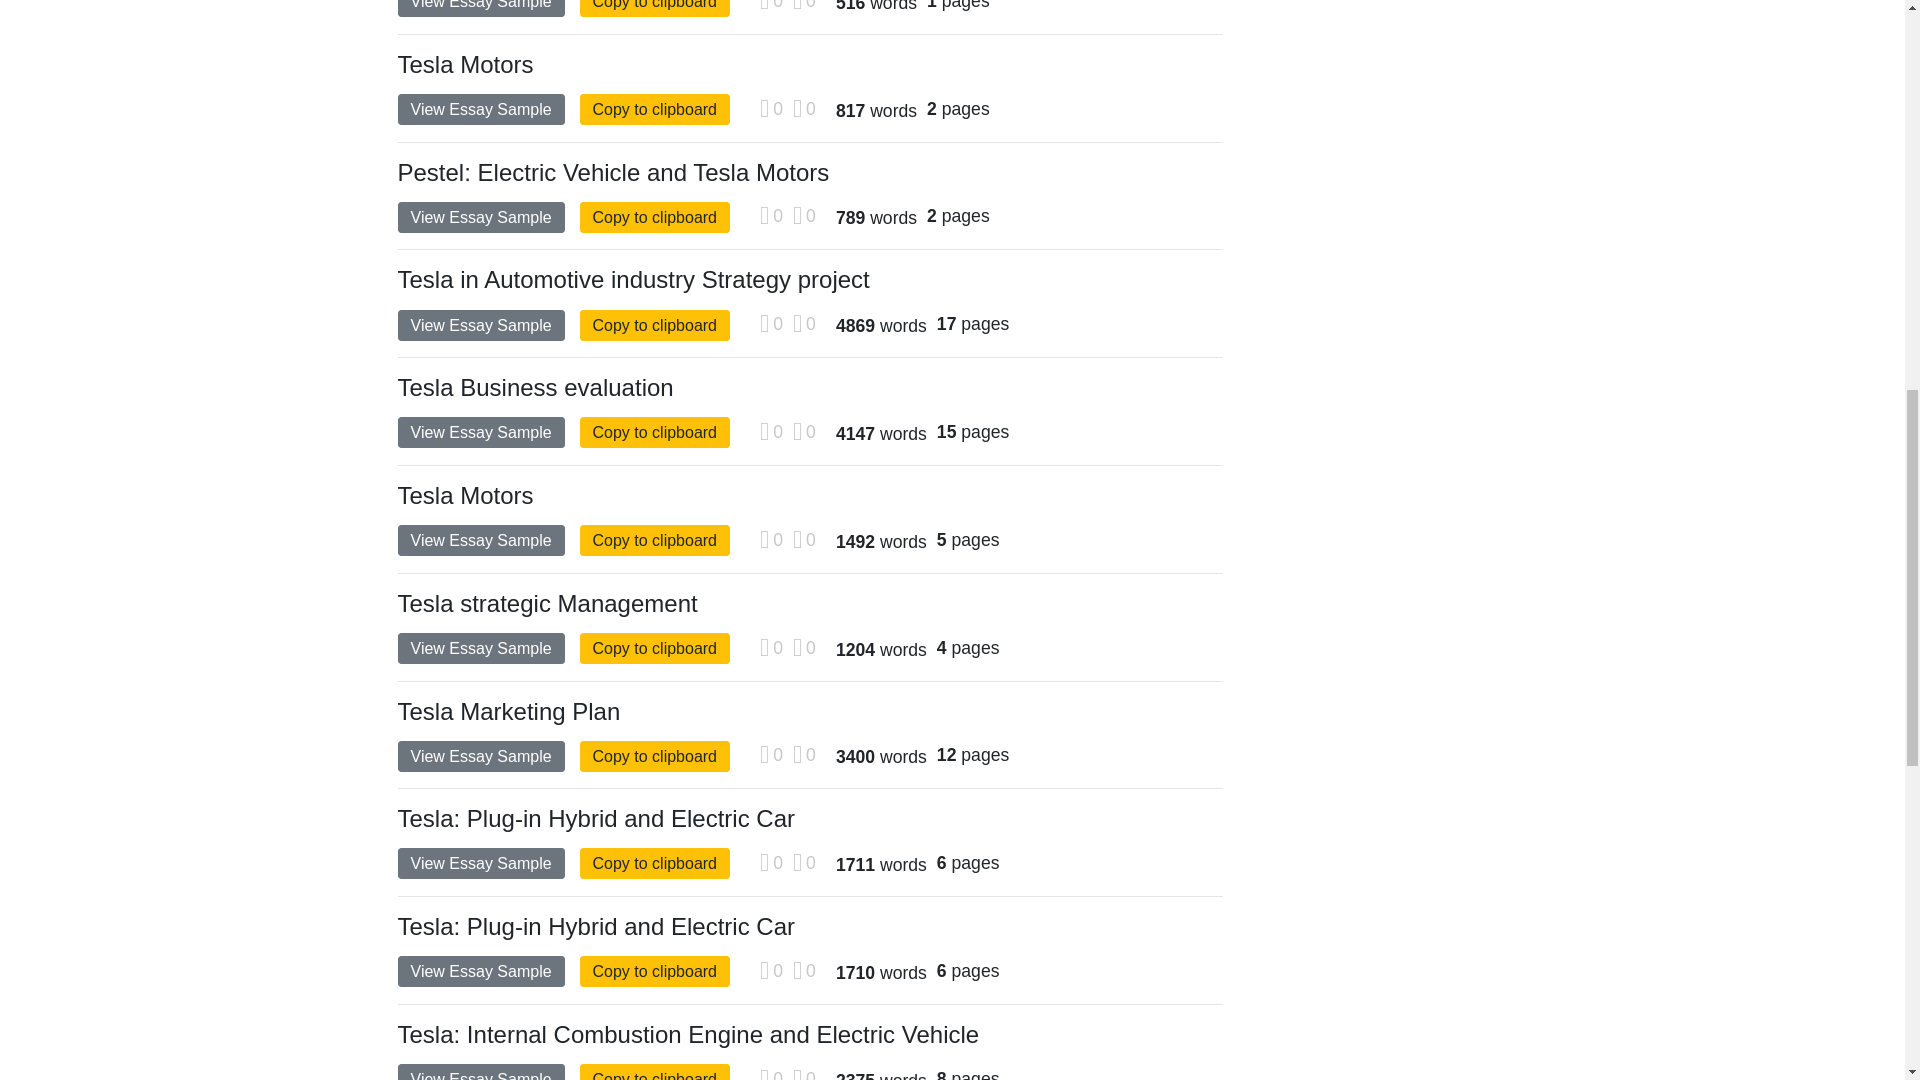  What do you see at coordinates (480, 756) in the screenshot?
I see `View Essay Sample` at bounding box center [480, 756].